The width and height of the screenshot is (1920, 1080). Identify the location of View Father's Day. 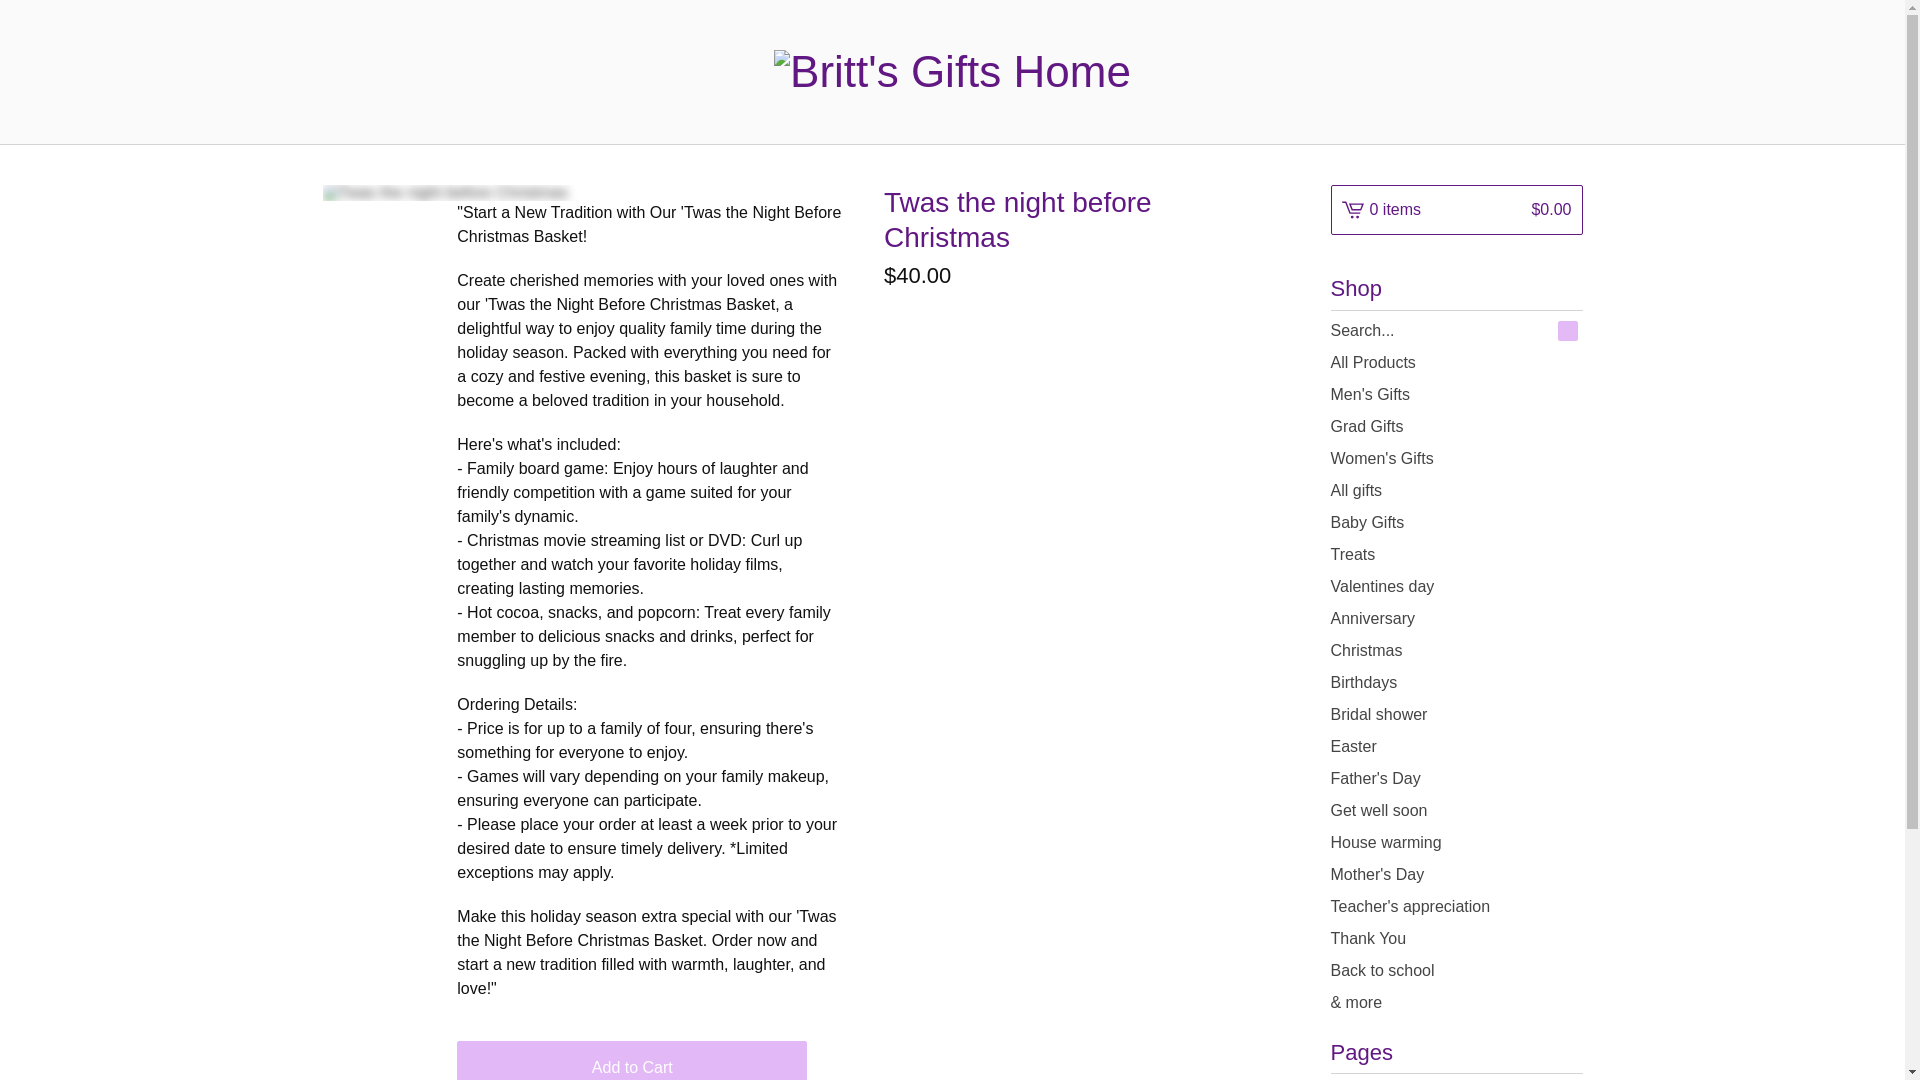
(1456, 778).